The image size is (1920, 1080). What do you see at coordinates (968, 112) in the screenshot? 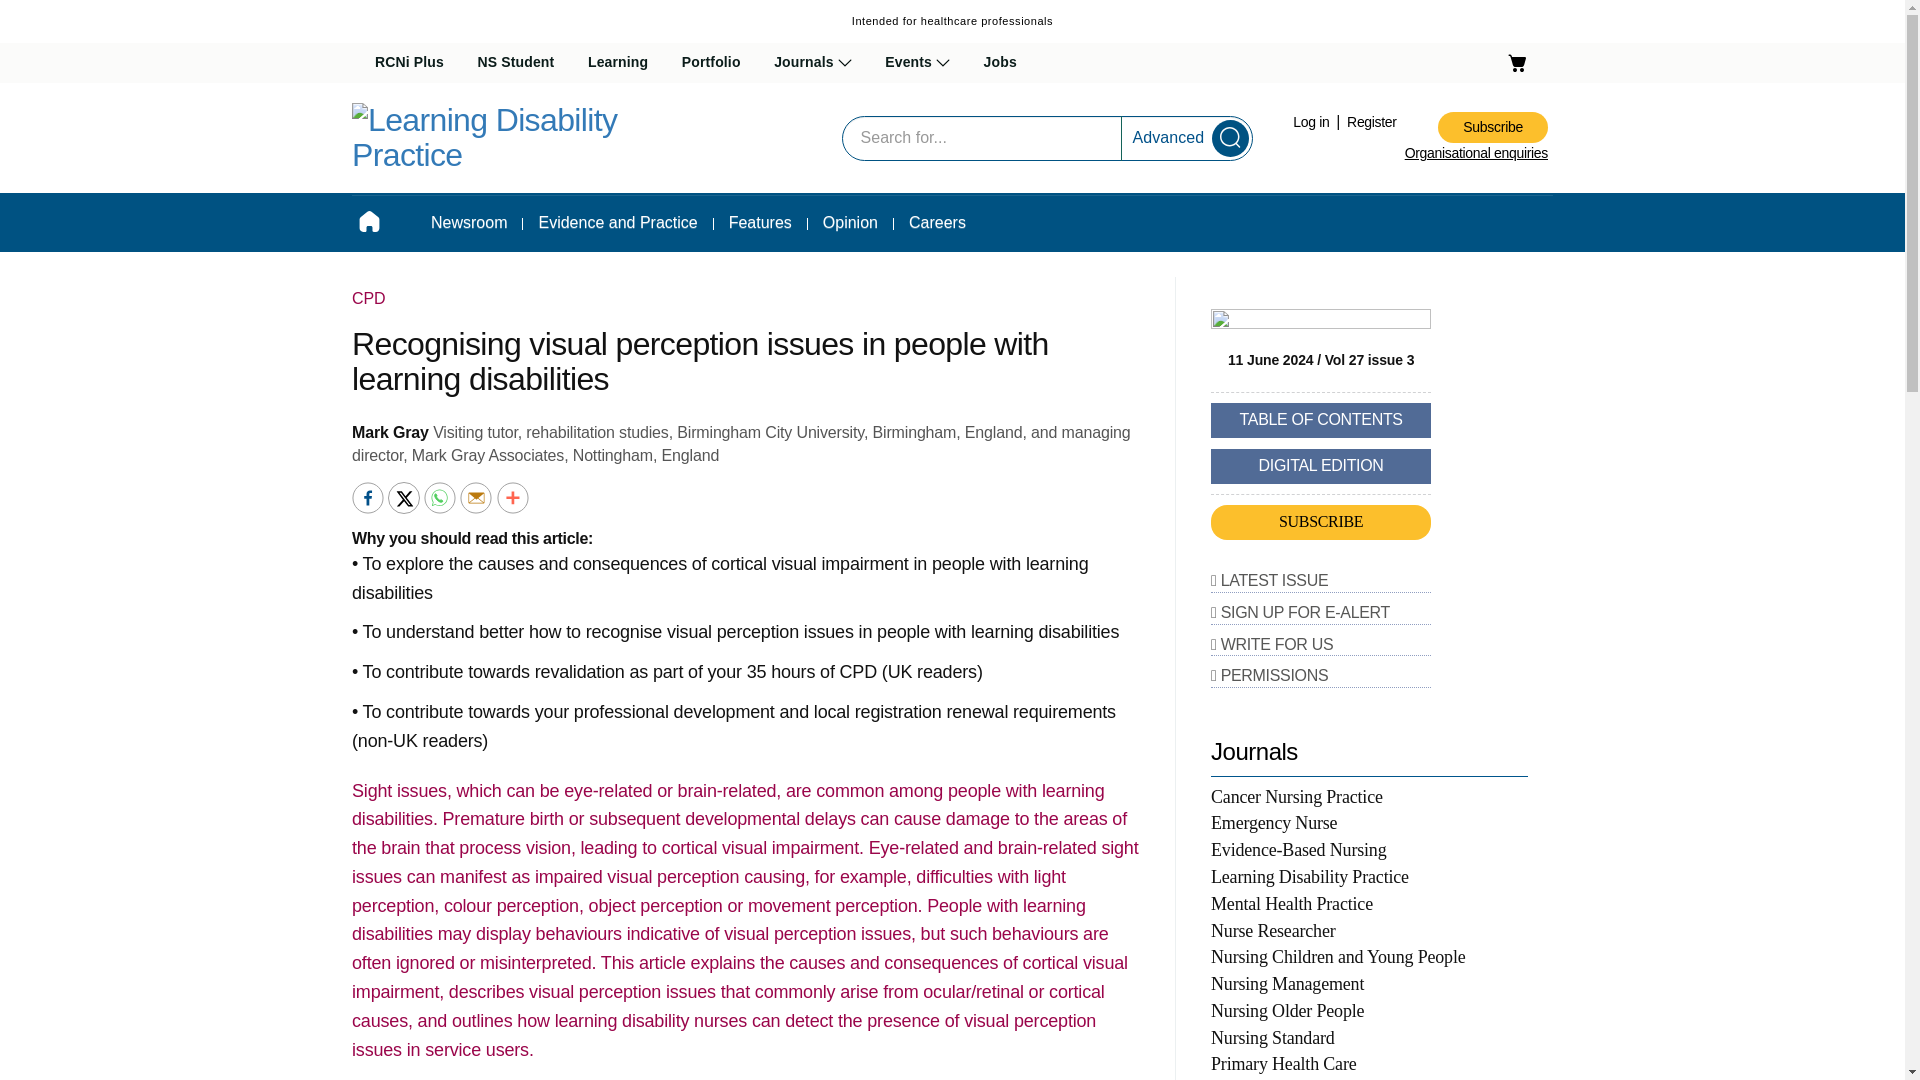
I see `RCN Nursing Awards` at bounding box center [968, 112].